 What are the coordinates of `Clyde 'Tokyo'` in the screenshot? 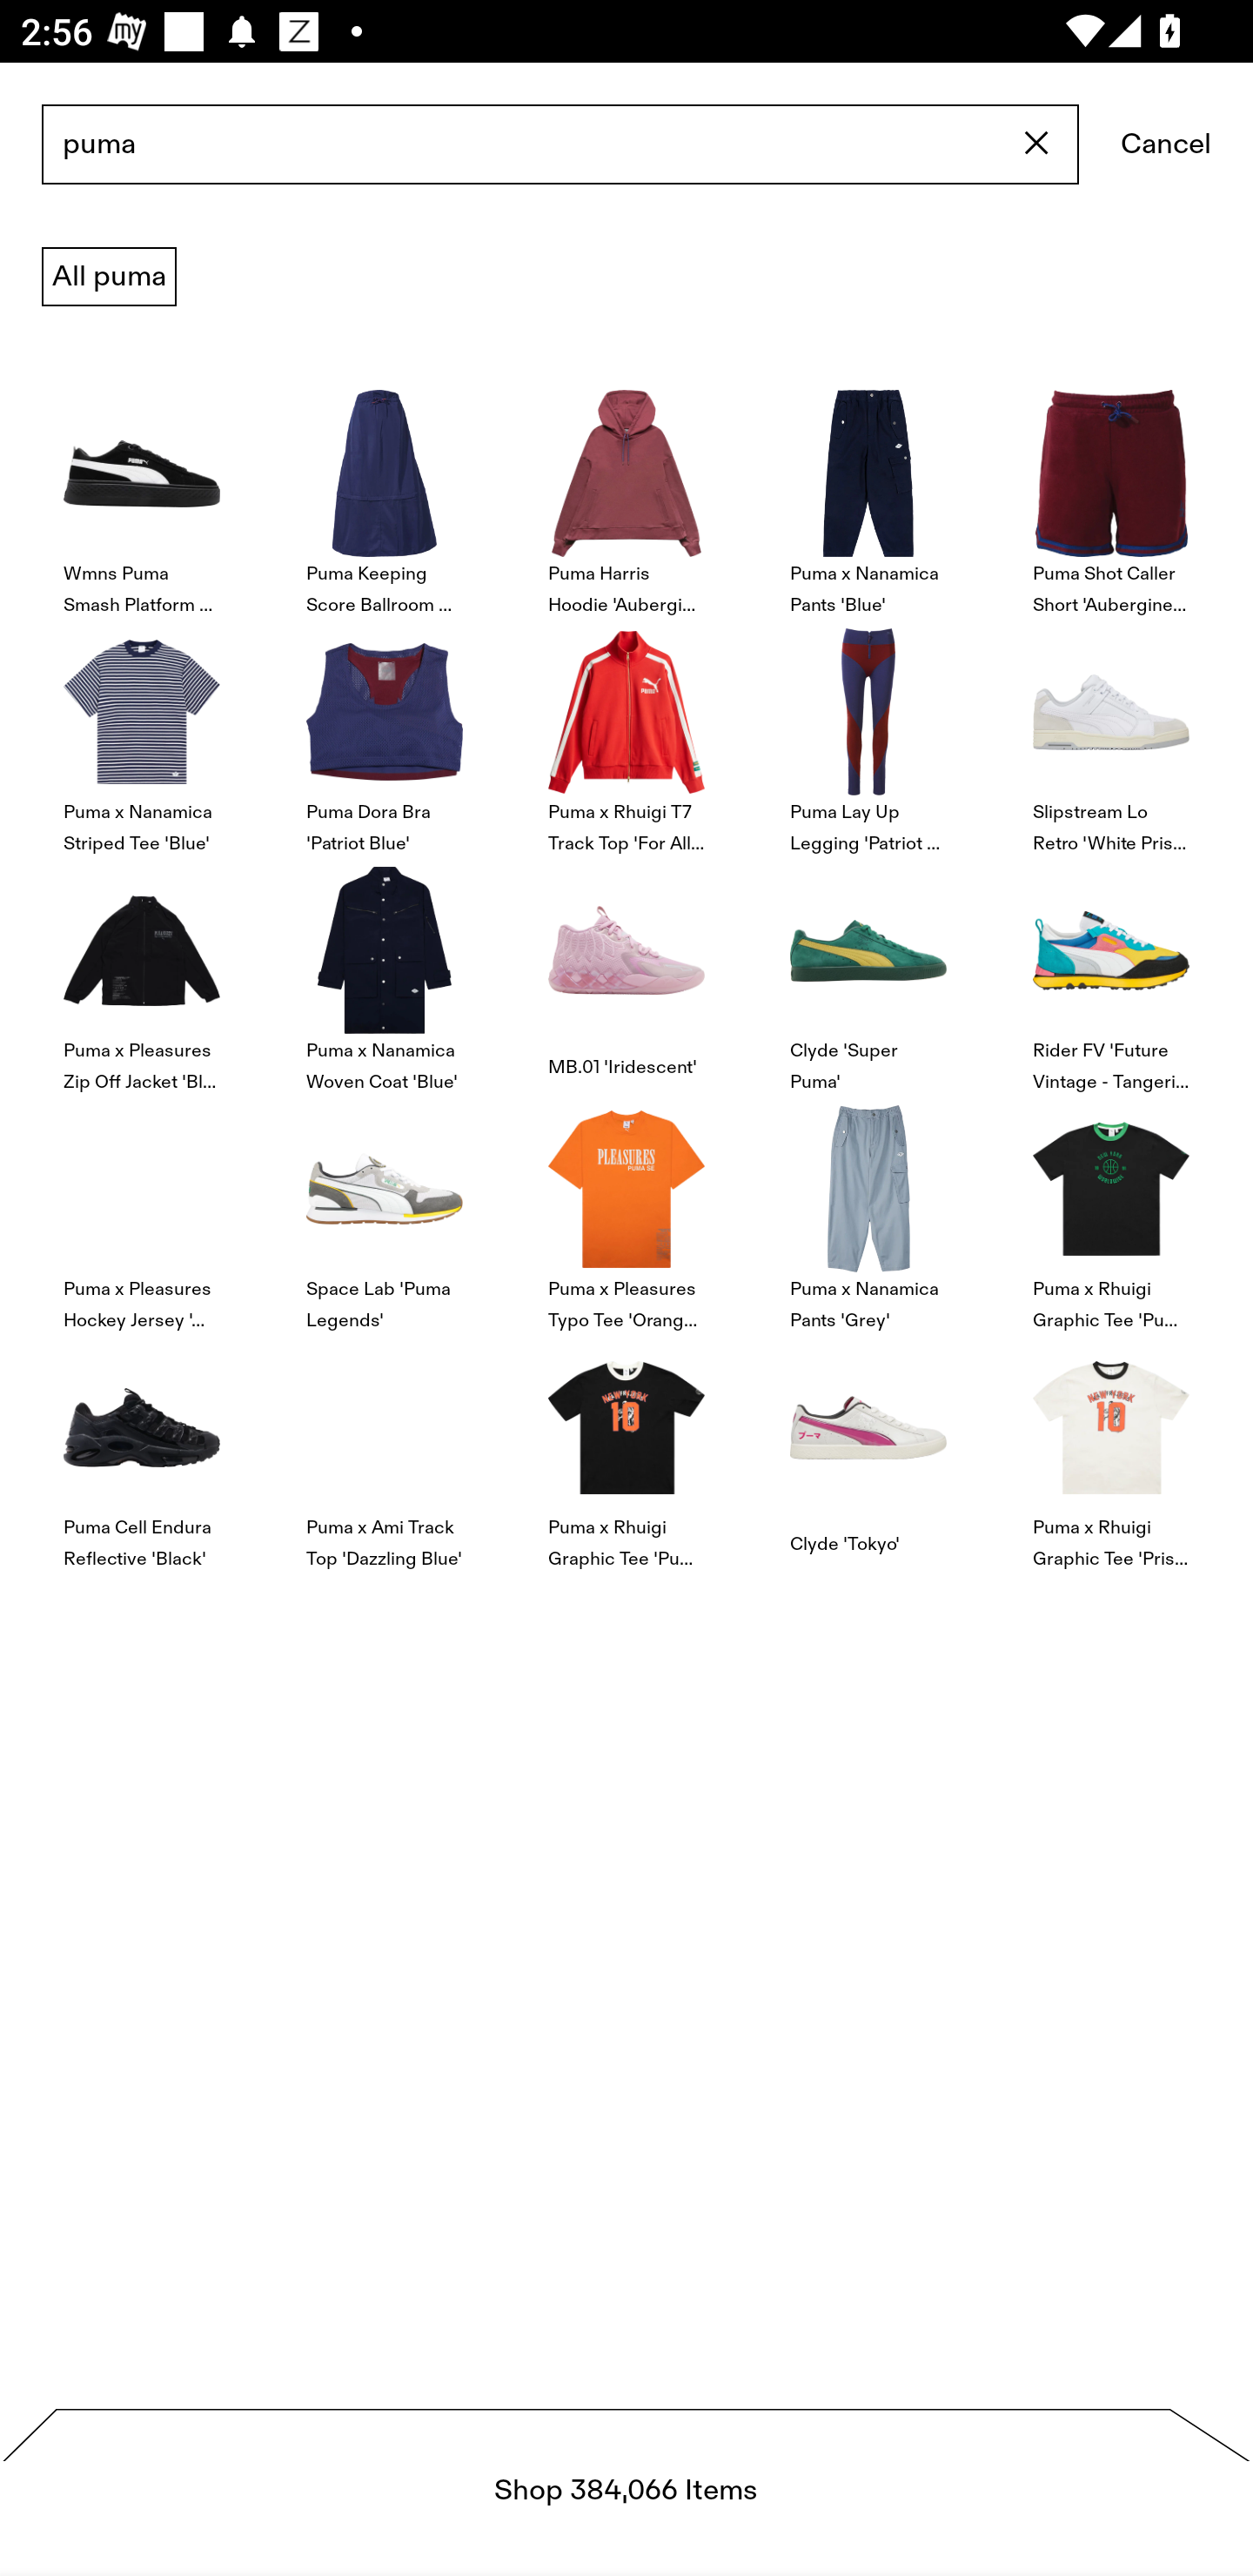 It's located at (868, 1452).